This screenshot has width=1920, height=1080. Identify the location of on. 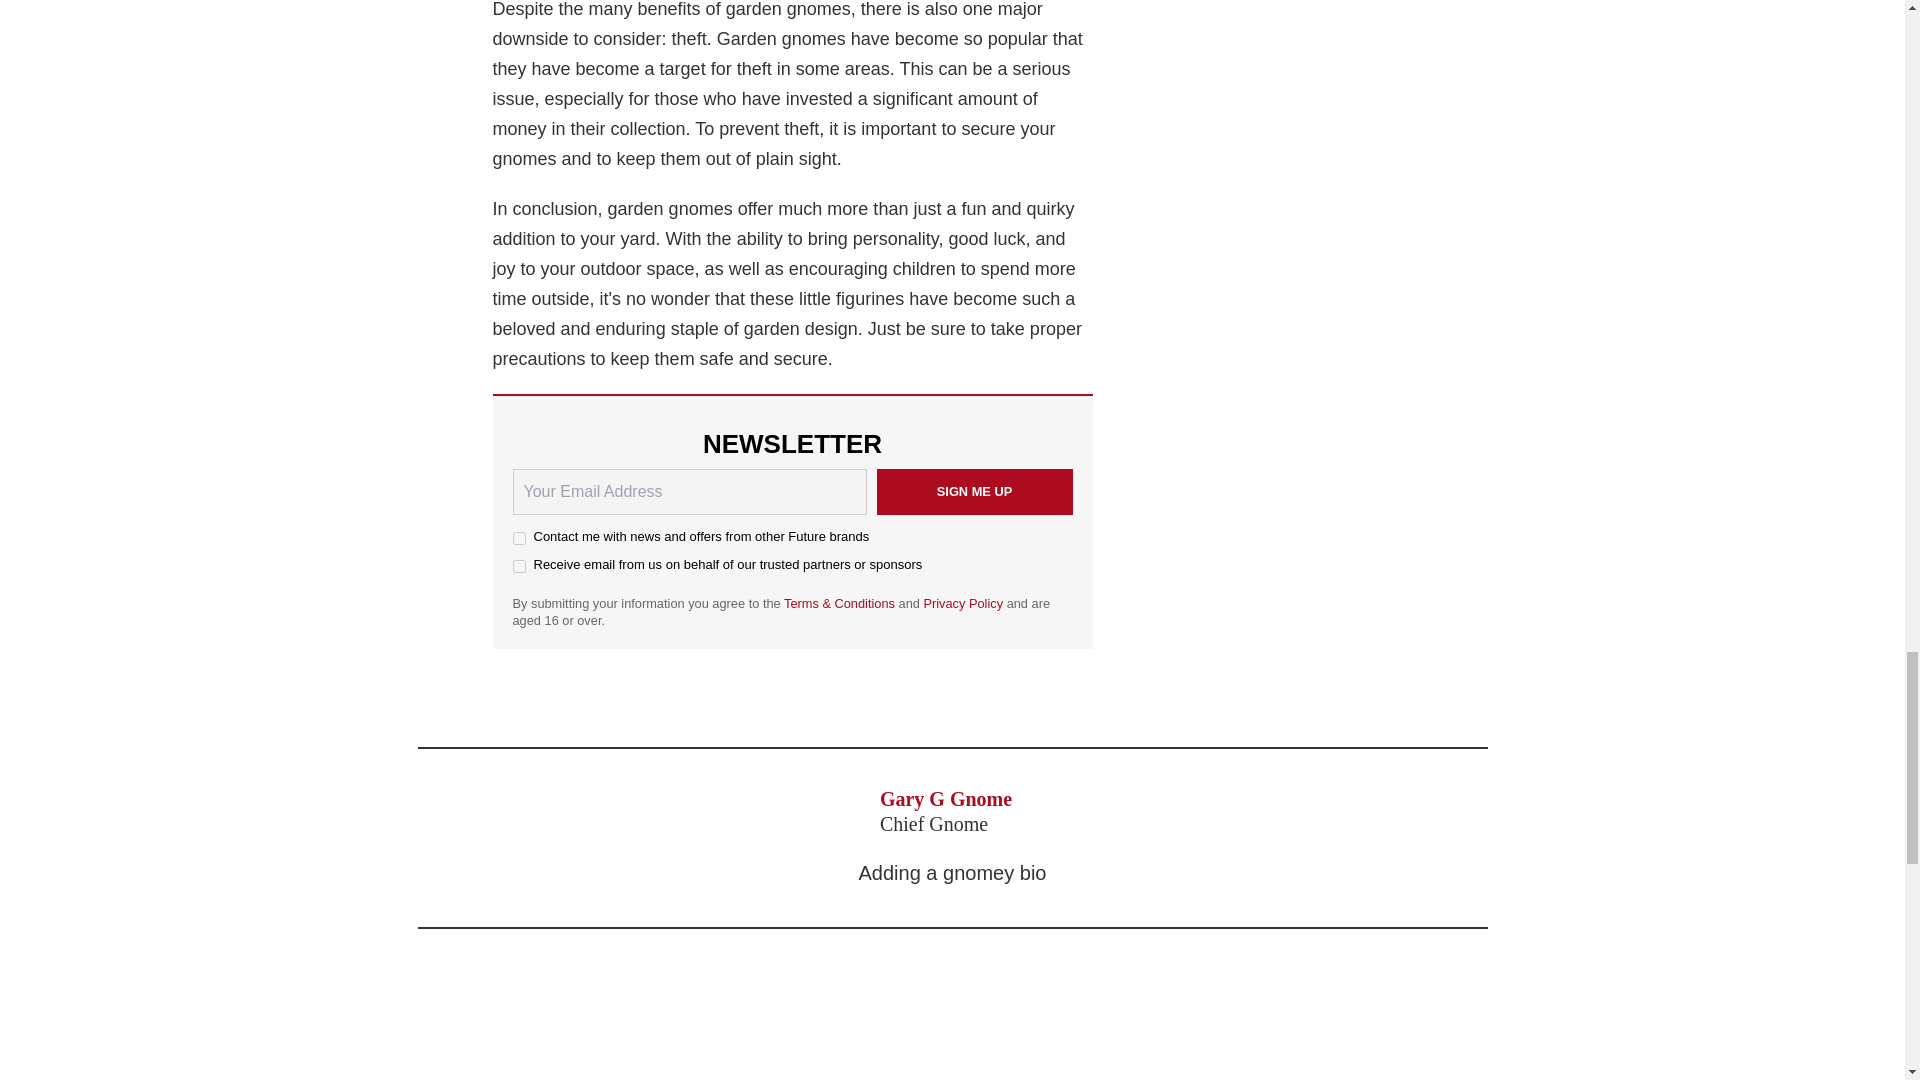
(518, 538).